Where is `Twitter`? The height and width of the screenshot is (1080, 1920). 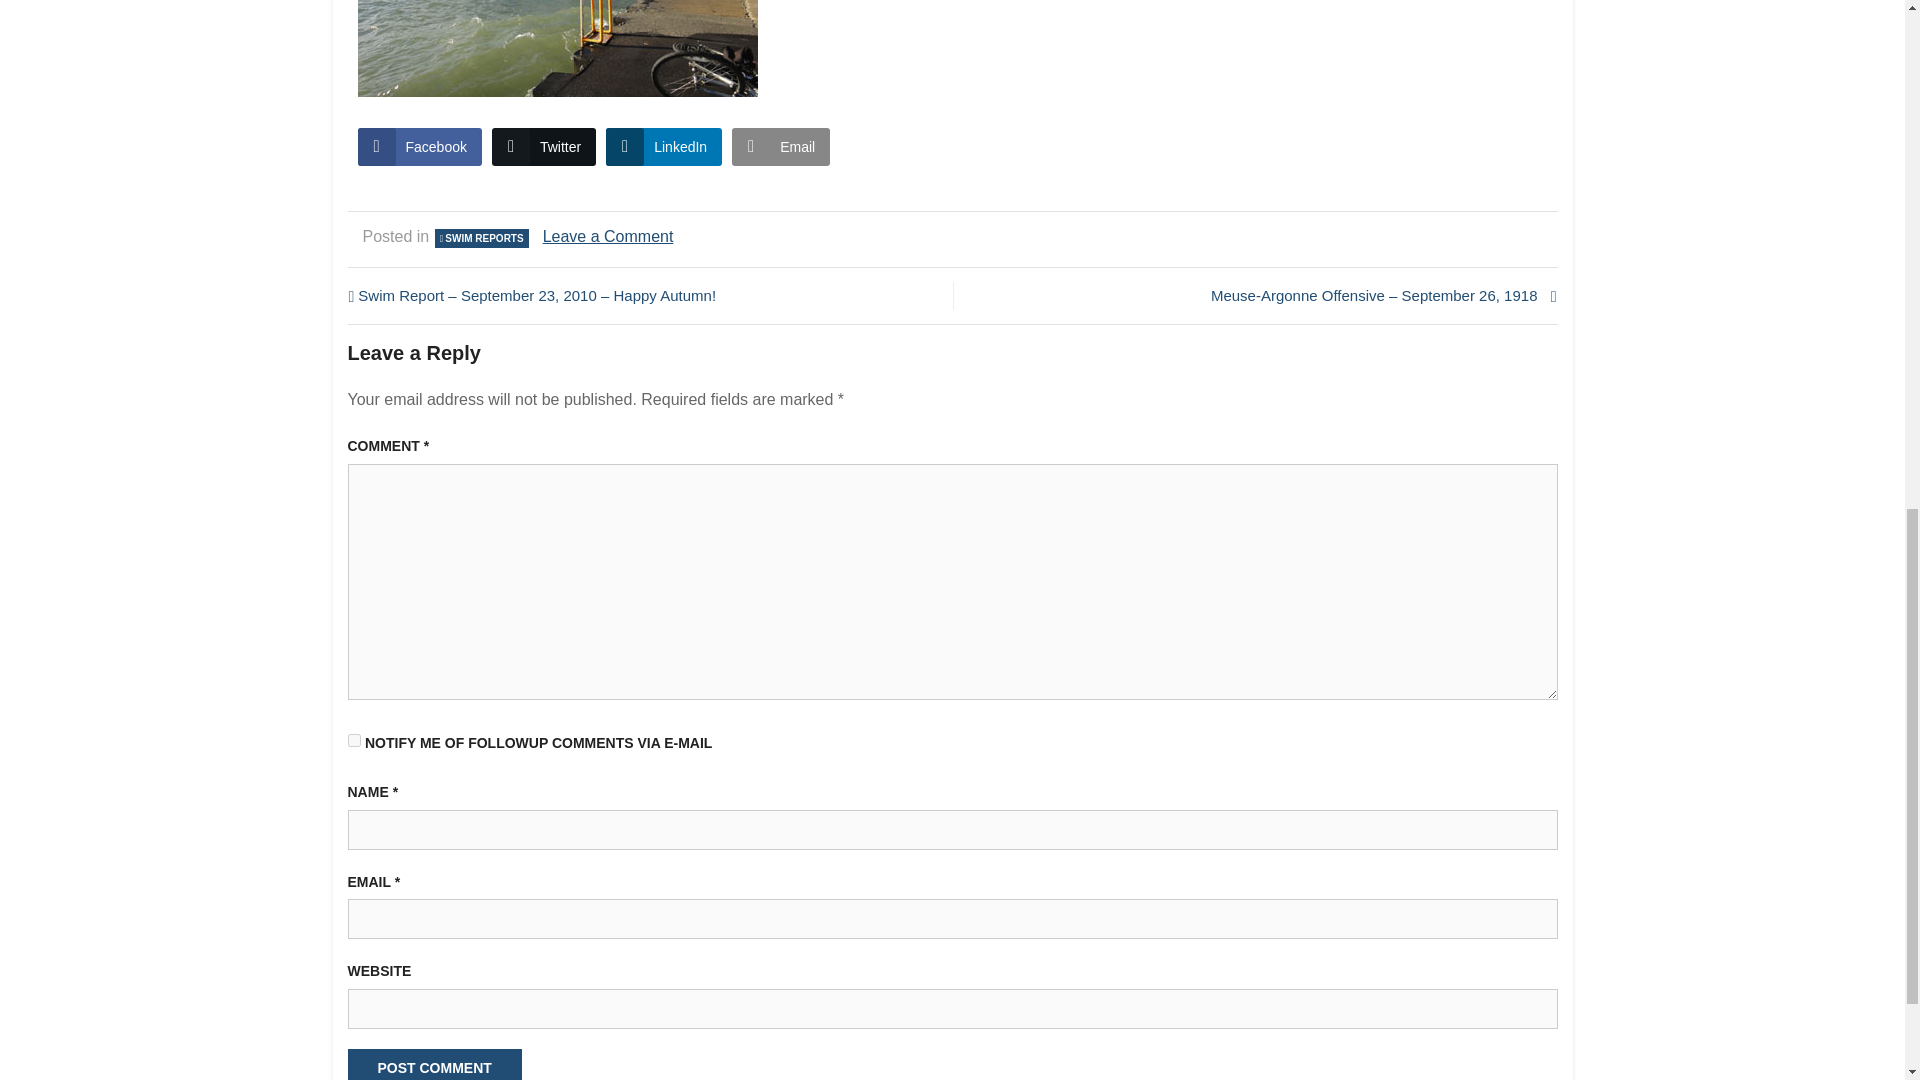
Twitter is located at coordinates (543, 147).